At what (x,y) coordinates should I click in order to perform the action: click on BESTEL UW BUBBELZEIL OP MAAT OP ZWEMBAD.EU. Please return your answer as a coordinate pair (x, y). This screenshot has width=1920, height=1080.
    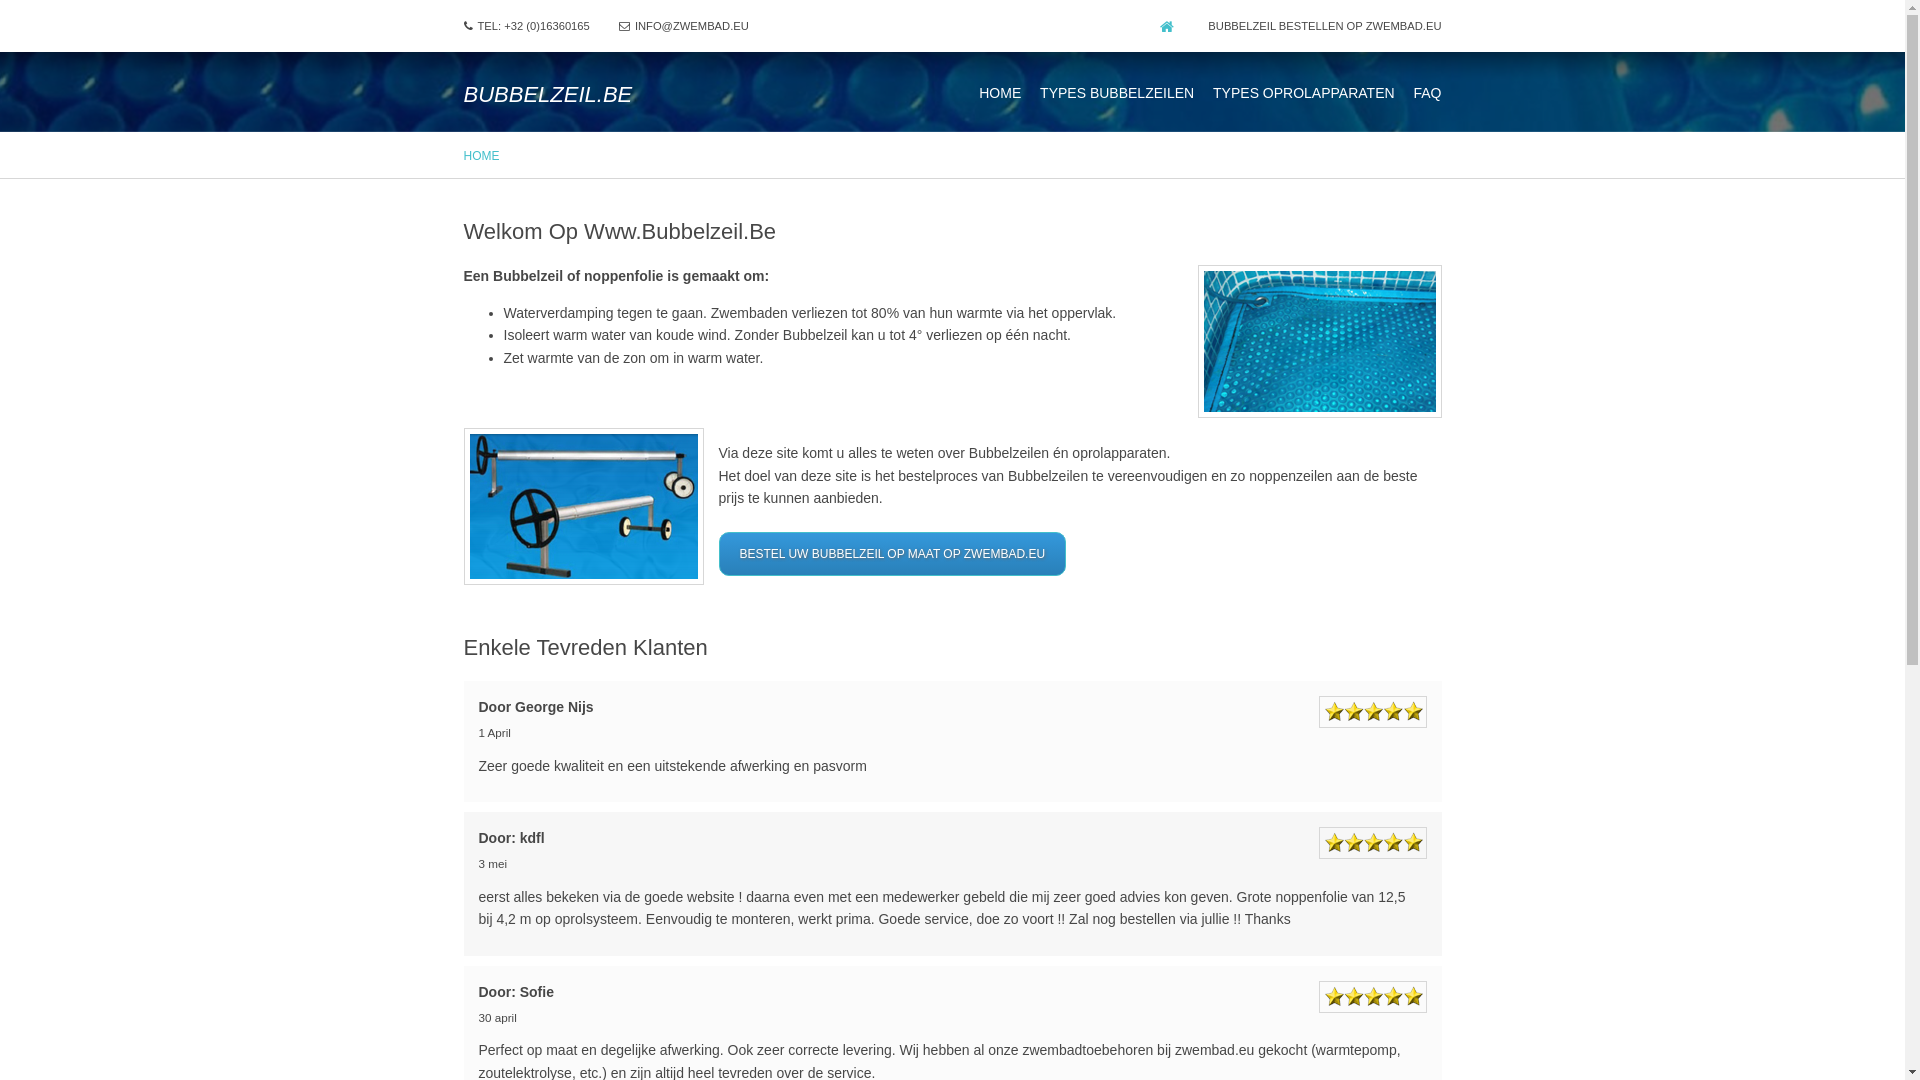
    Looking at the image, I should click on (892, 554).